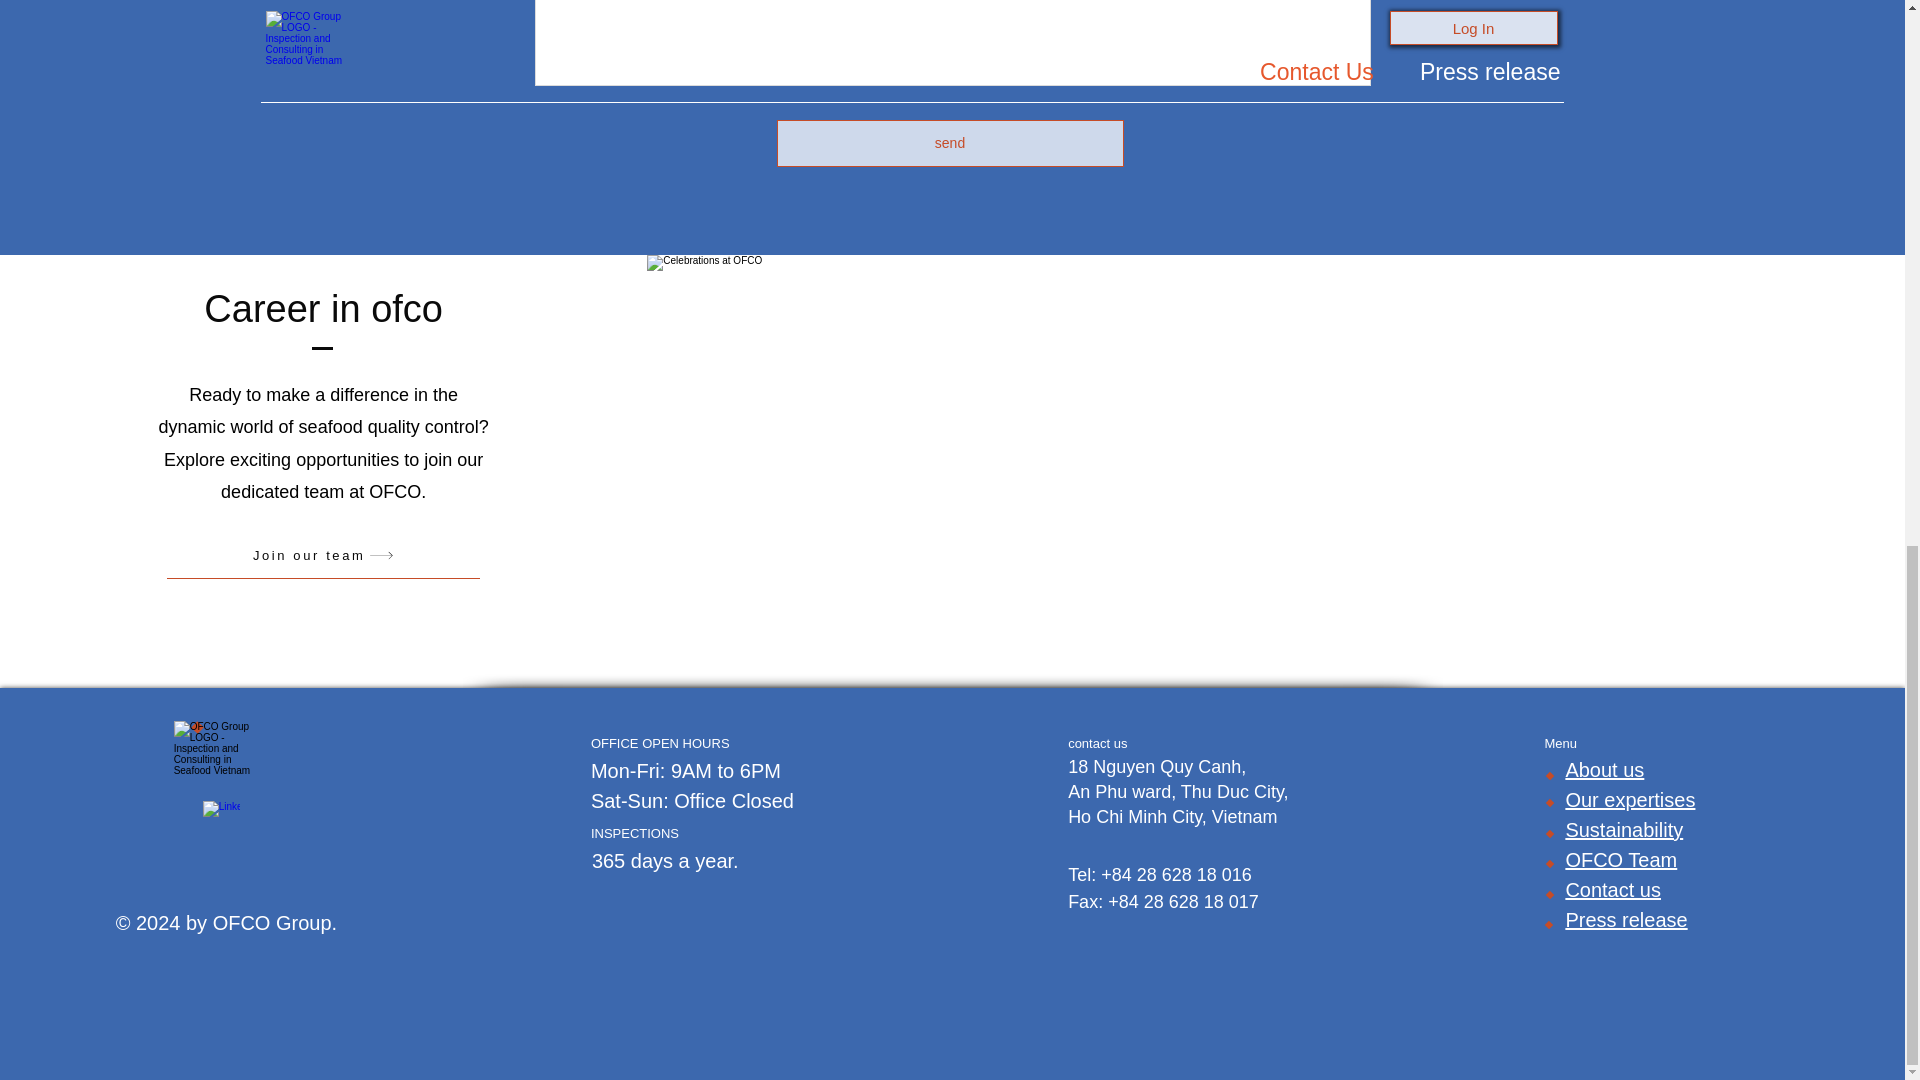  What do you see at coordinates (1604, 770) in the screenshot?
I see `About us` at bounding box center [1604, 770].